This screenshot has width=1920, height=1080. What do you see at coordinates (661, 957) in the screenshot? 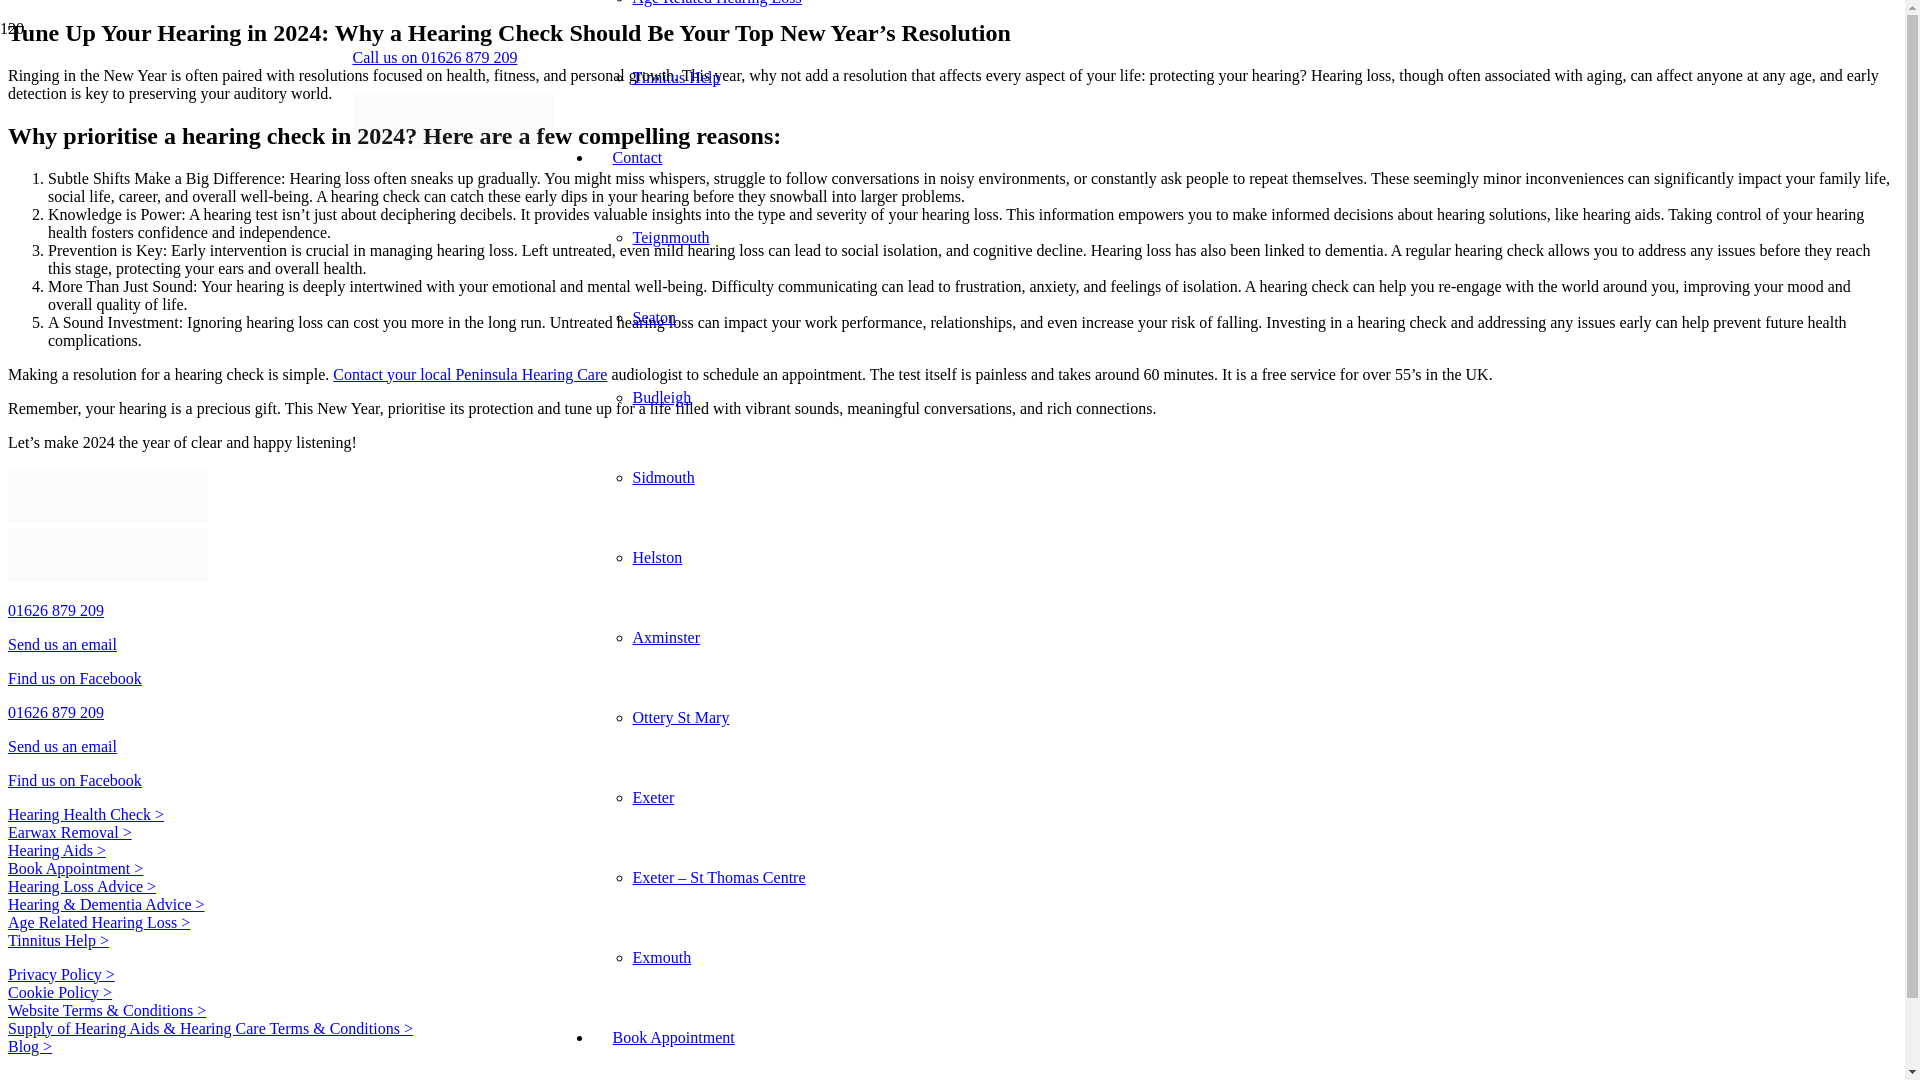
I see `Exmouth` at bounding box center [661, 957].